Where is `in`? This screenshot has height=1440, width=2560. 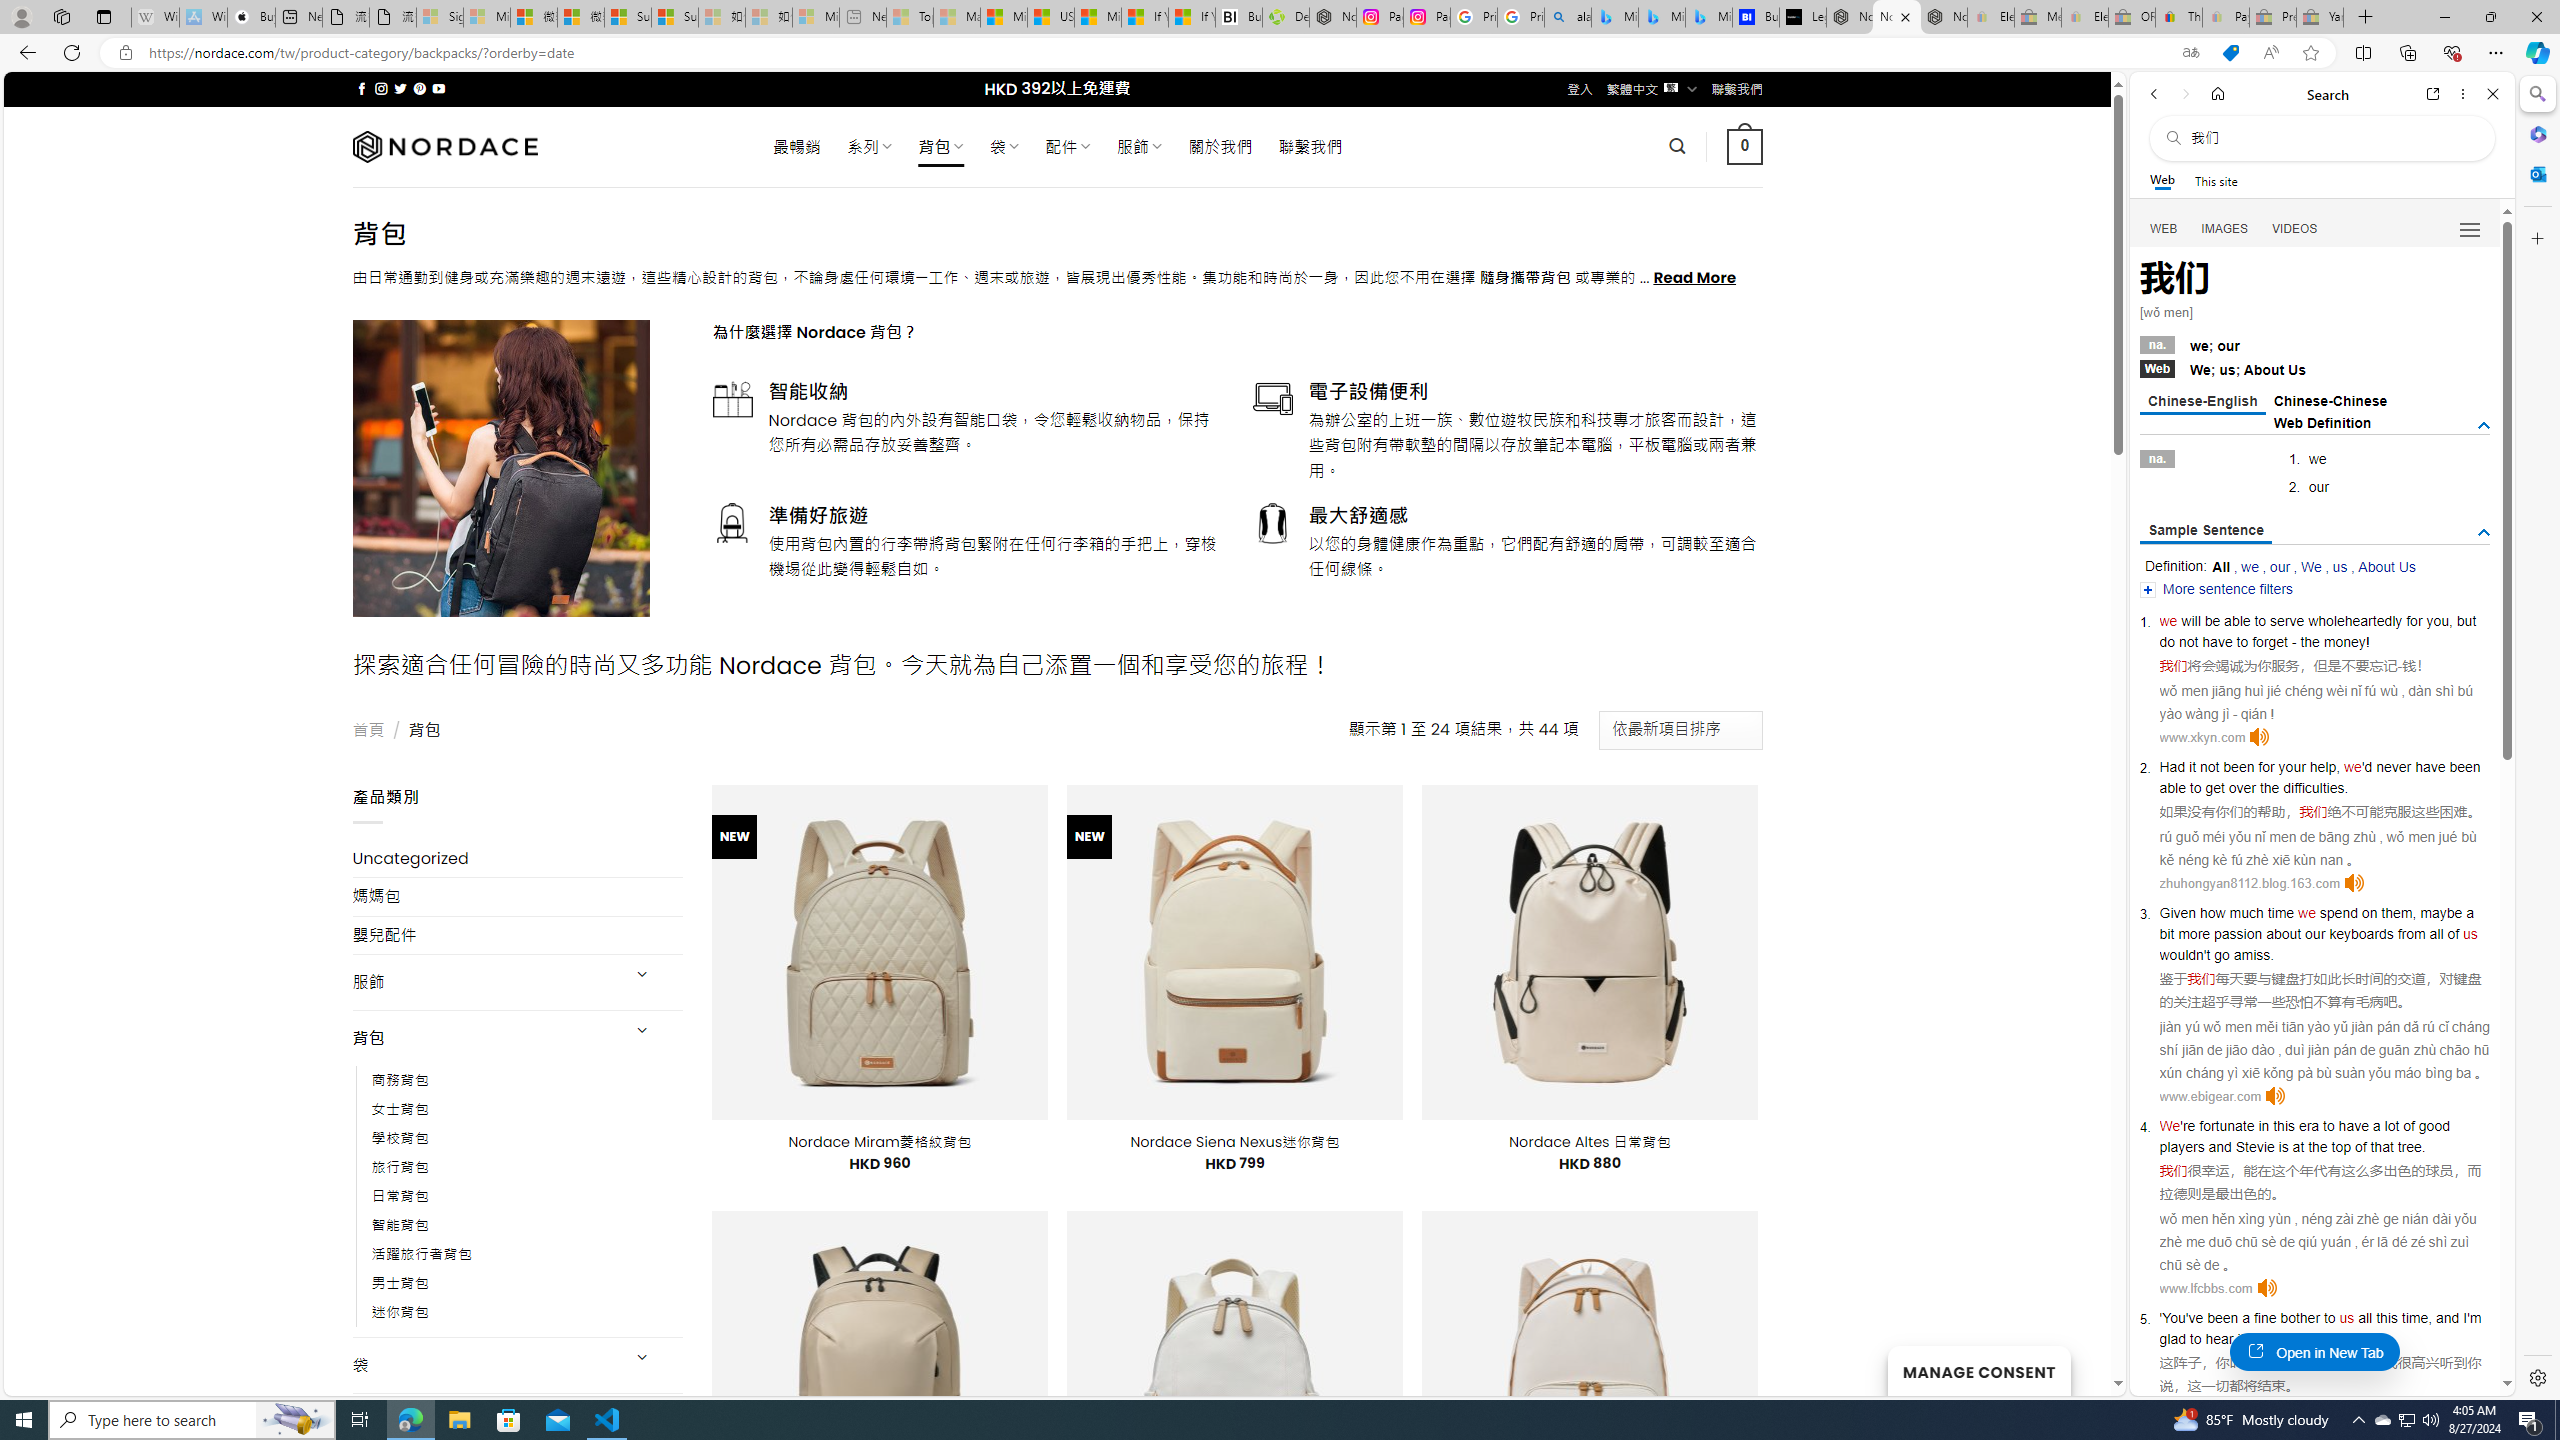
in is located at coordinates (2264, 1126).